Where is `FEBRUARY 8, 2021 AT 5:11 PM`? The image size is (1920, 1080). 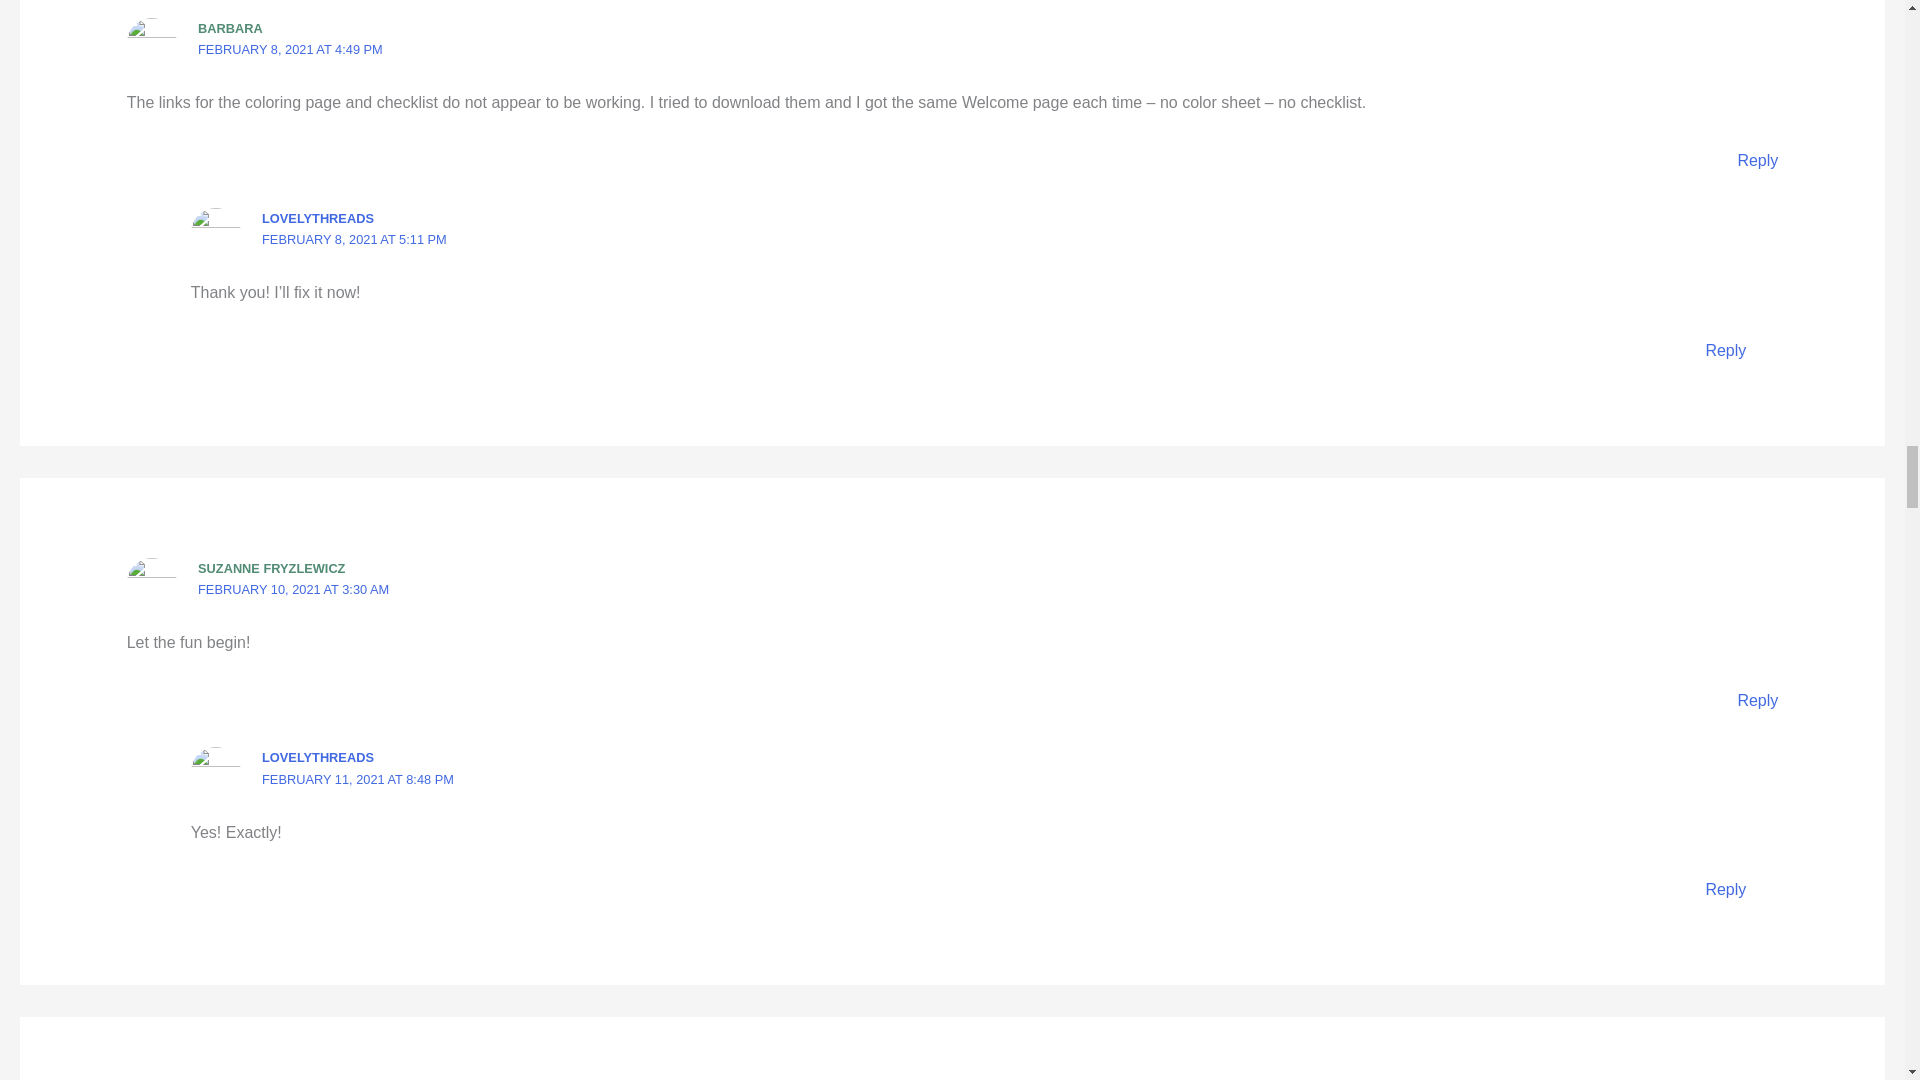
FEBRUARY 8, 2021 AT 5:11 PM is located at coordinates (354, 240).